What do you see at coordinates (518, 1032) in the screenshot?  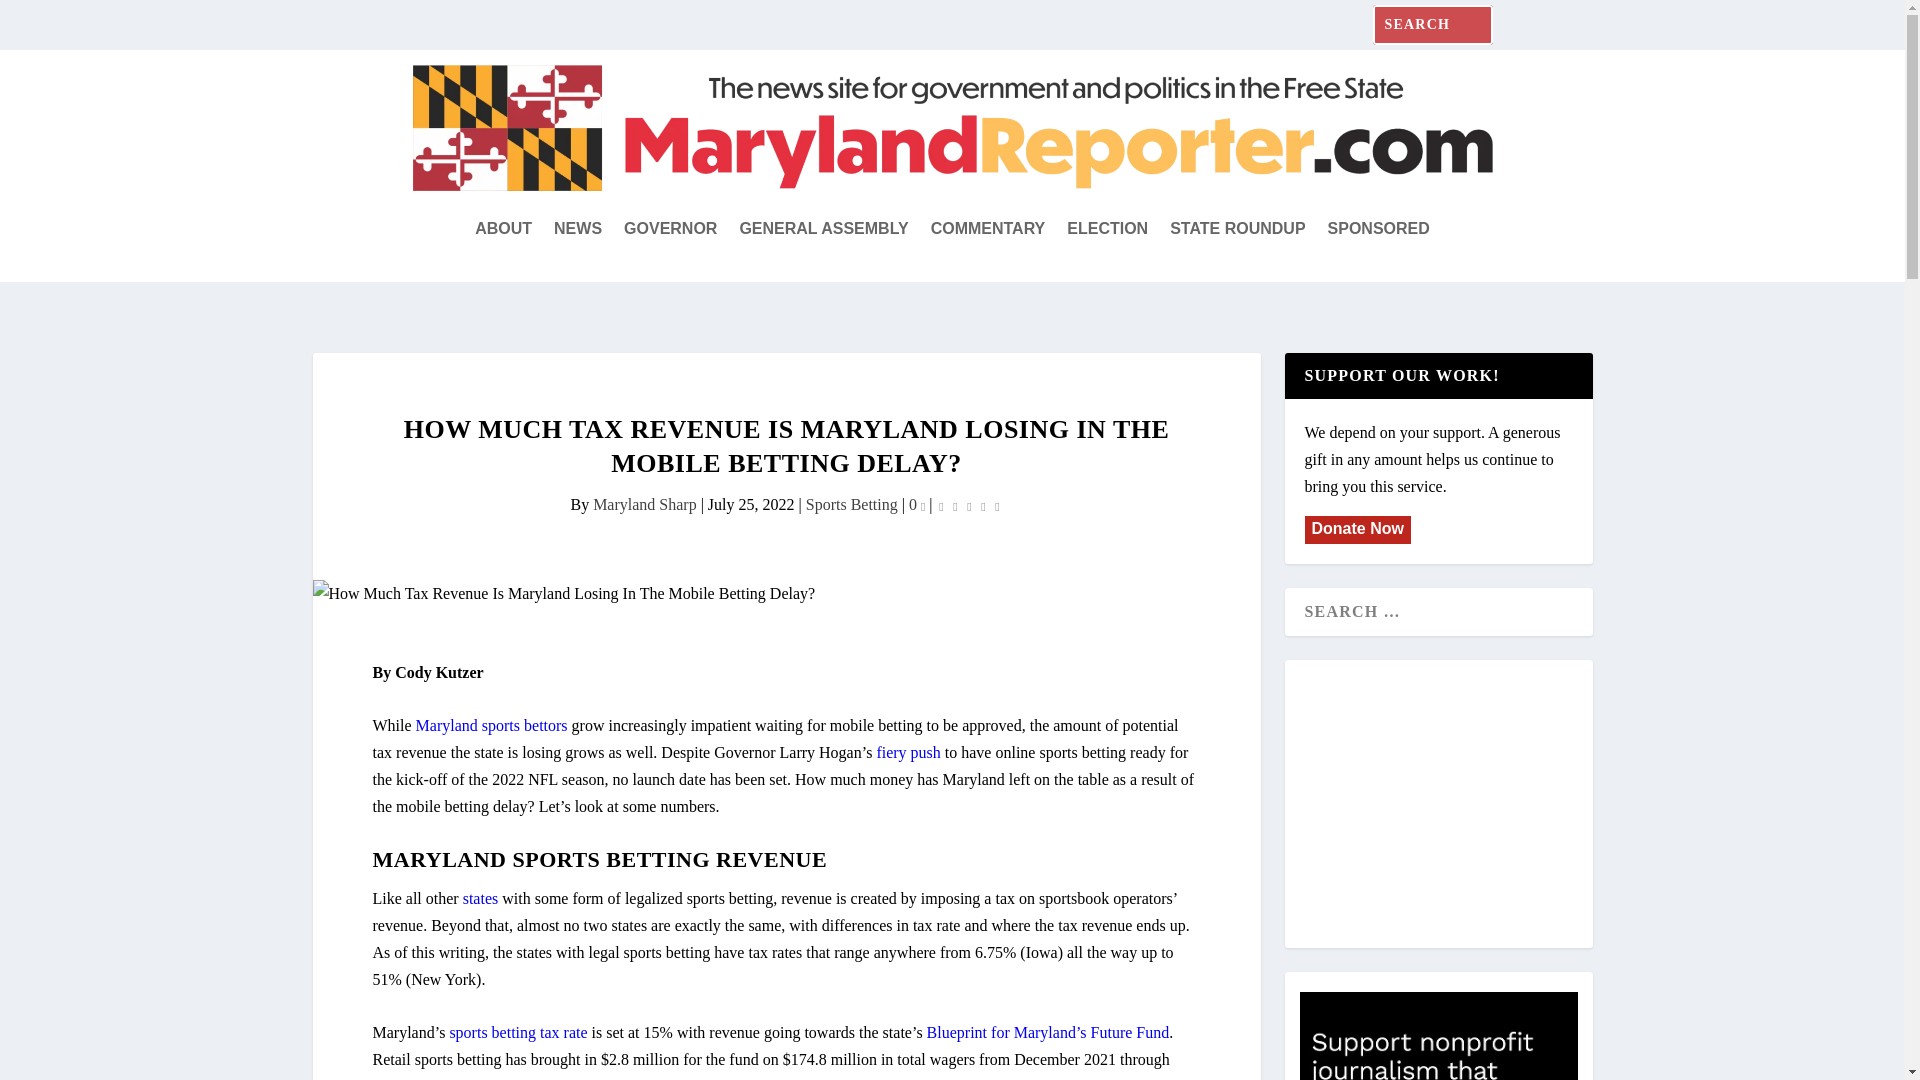 I see `sports betting tax rate` at bounding box center [518, 1032].